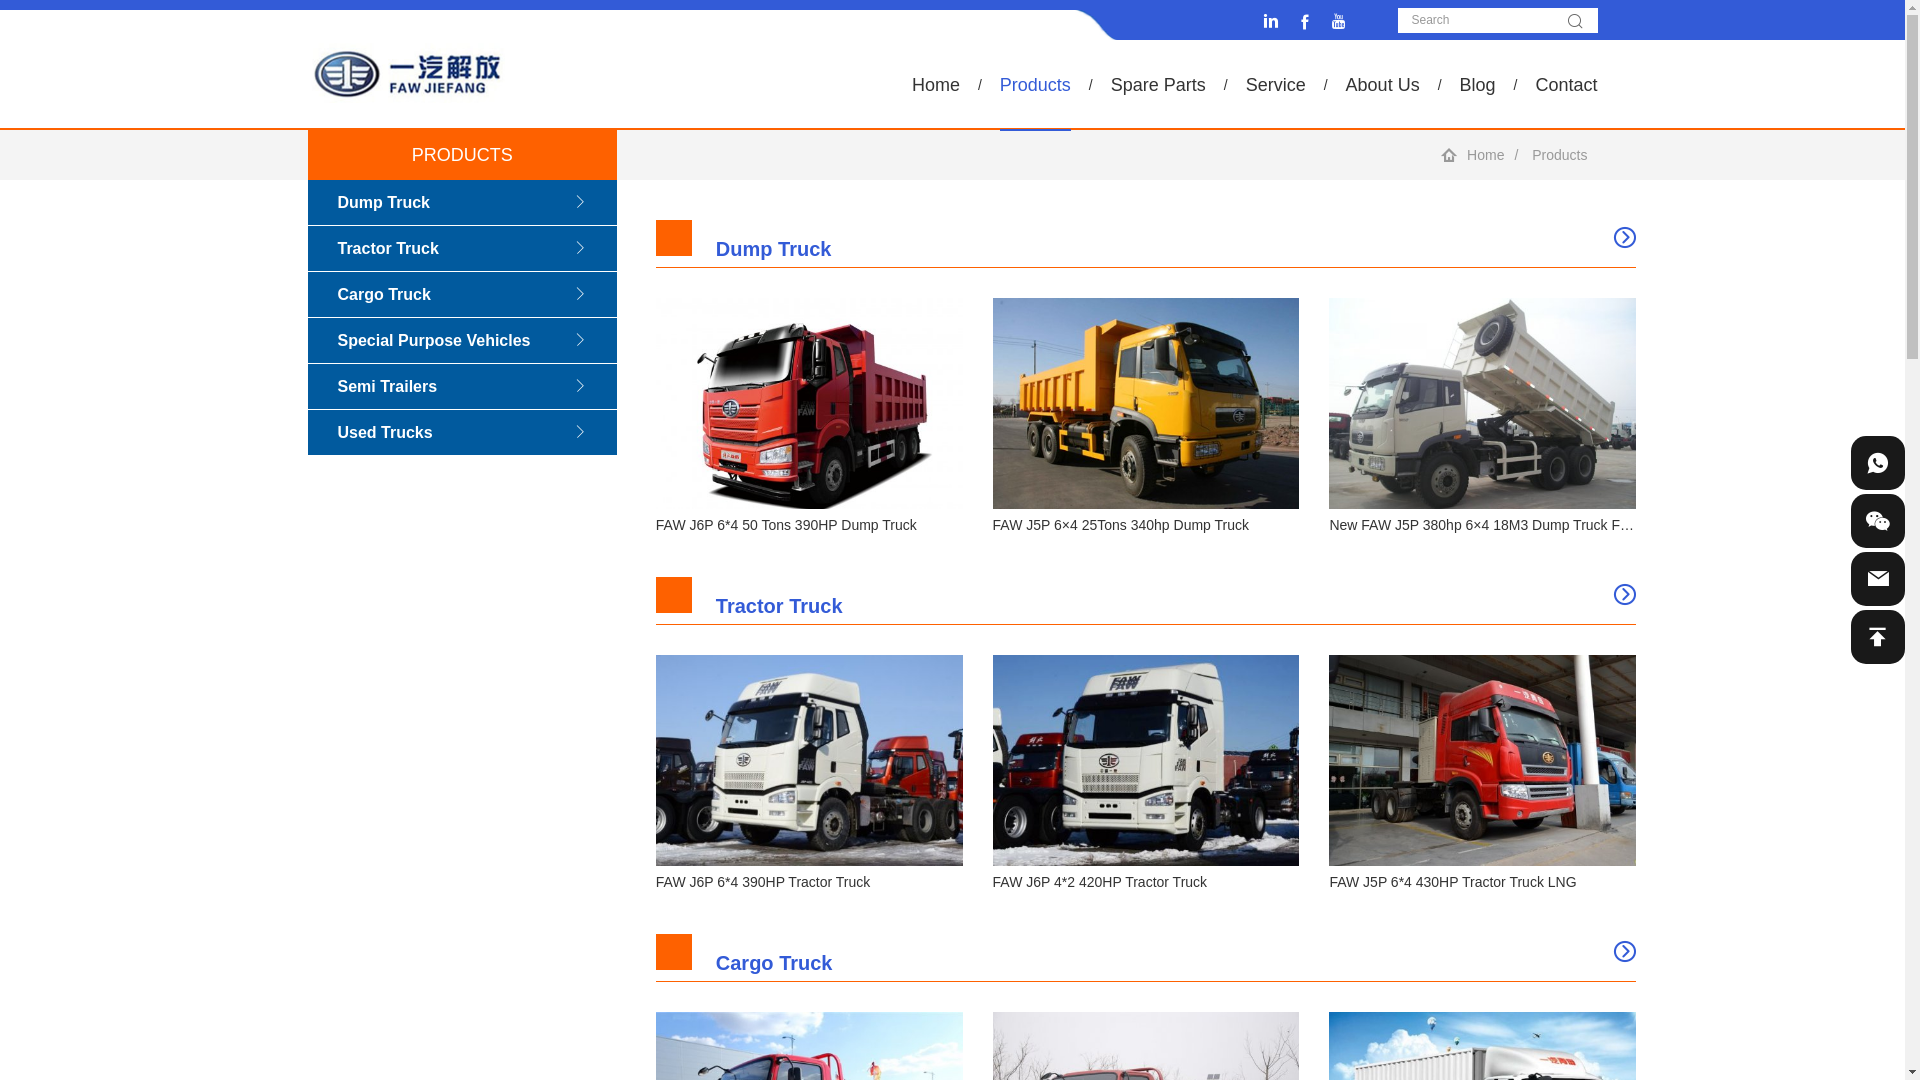 This screenshot has width=1920, height=1080. Describe the element at coordinates (1276, 85) in the screenshot. I see `Service` at that location.